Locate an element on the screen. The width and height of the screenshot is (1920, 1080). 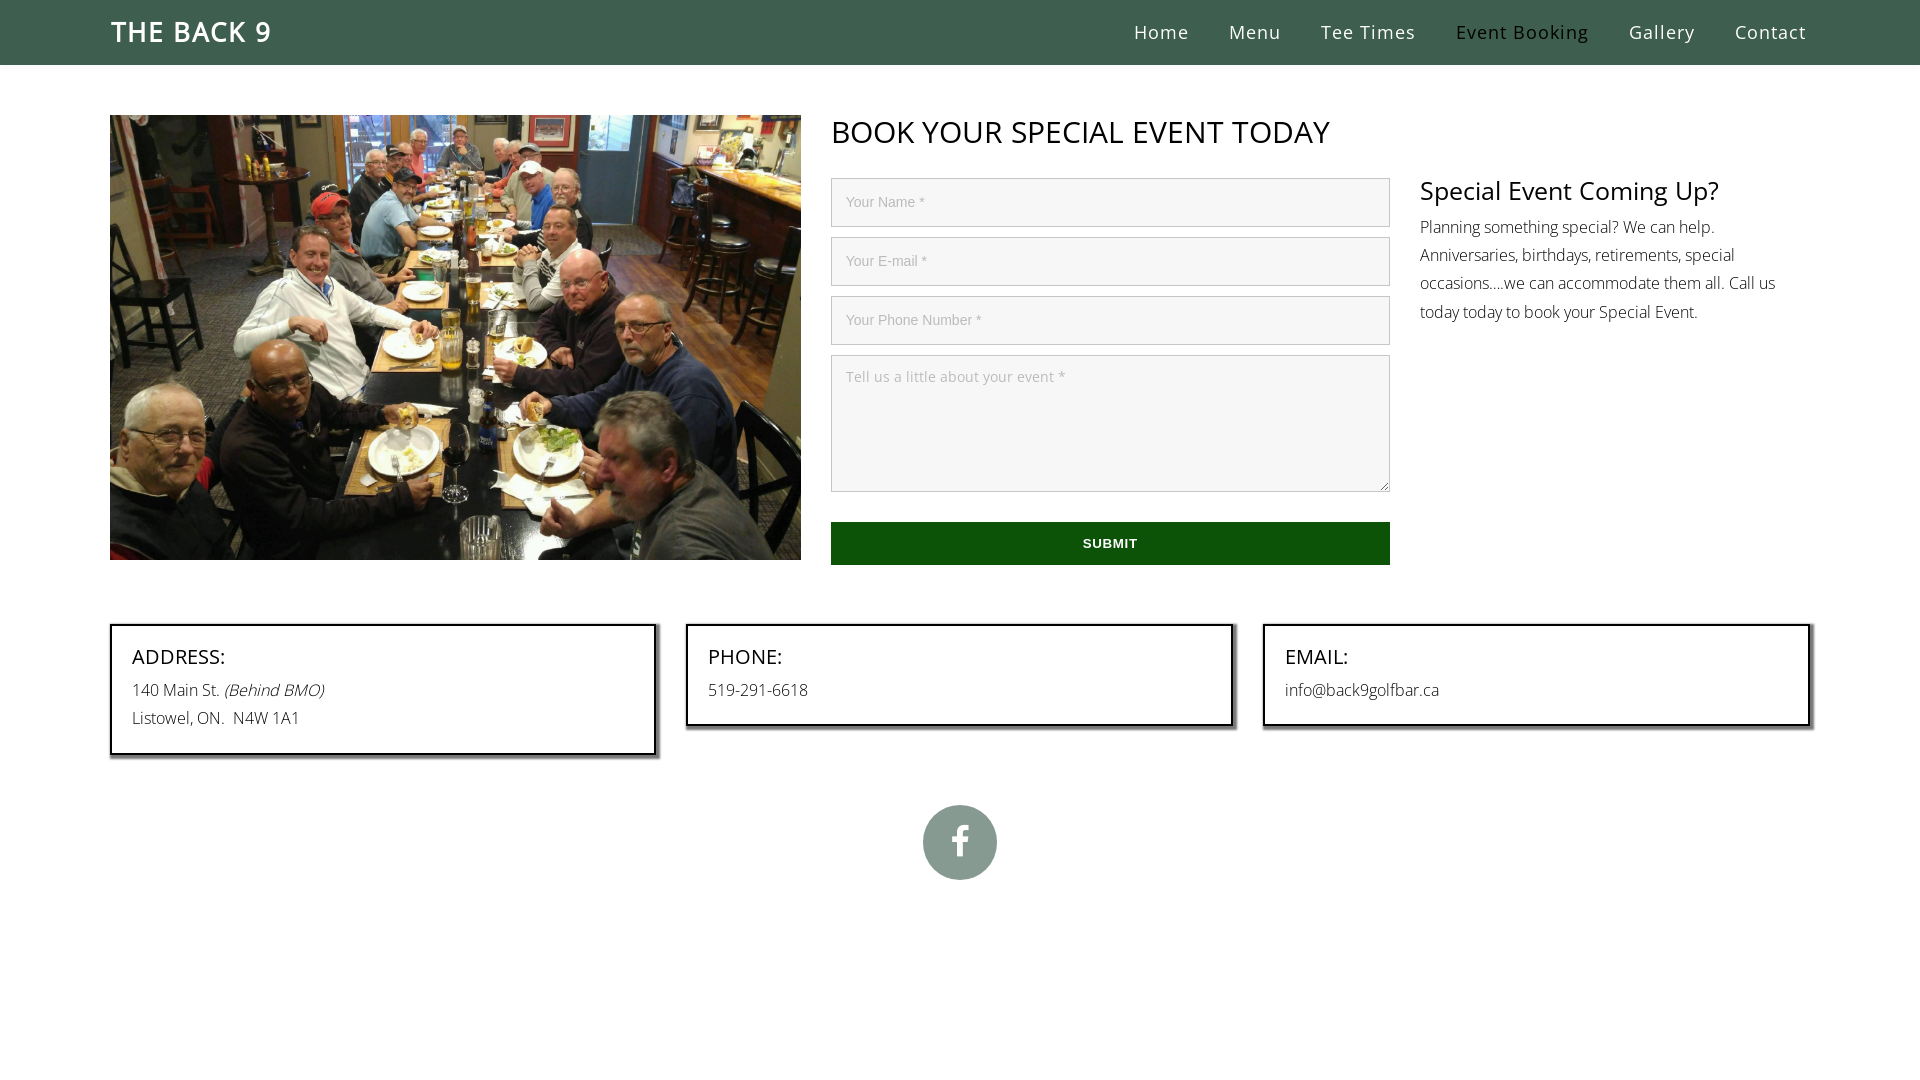
THE BACK 9 is located at coordinates (192, 32).